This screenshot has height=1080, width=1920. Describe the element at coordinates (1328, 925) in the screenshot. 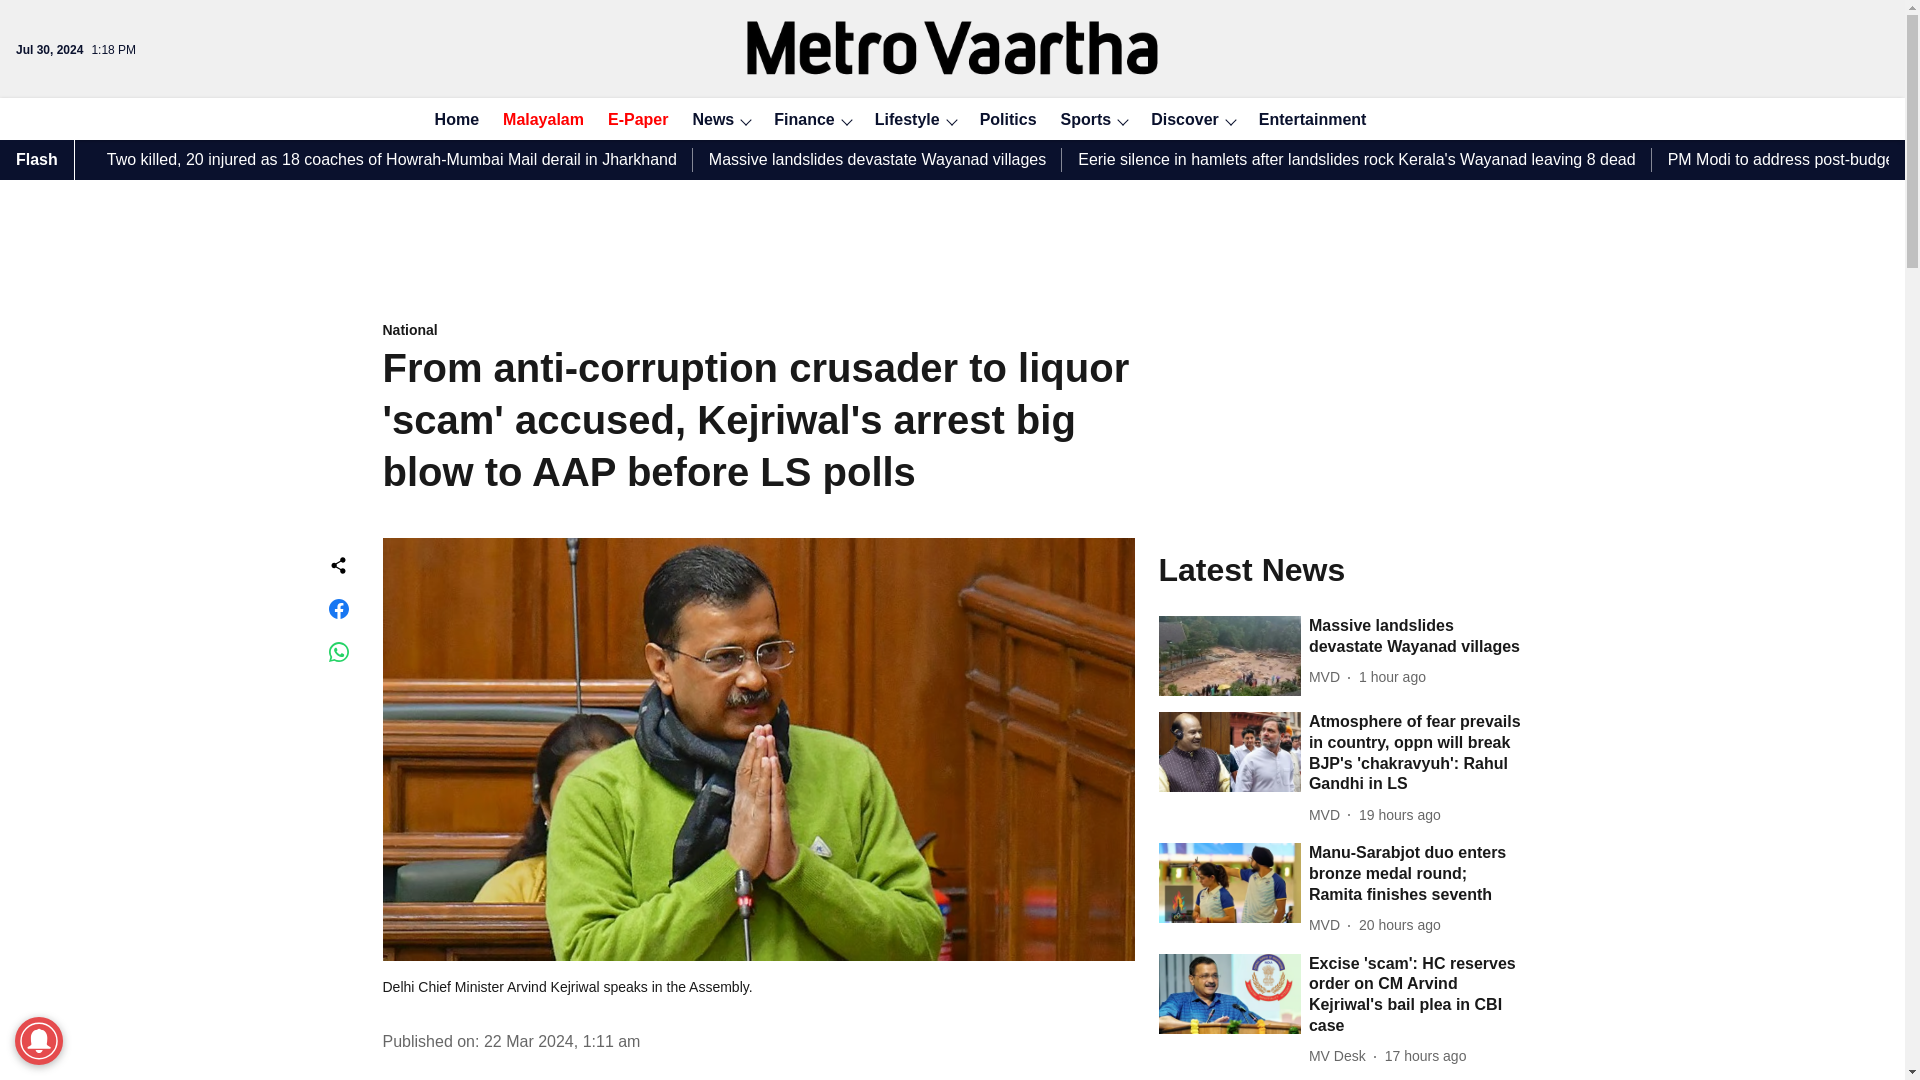

I see `MVD` at that location.